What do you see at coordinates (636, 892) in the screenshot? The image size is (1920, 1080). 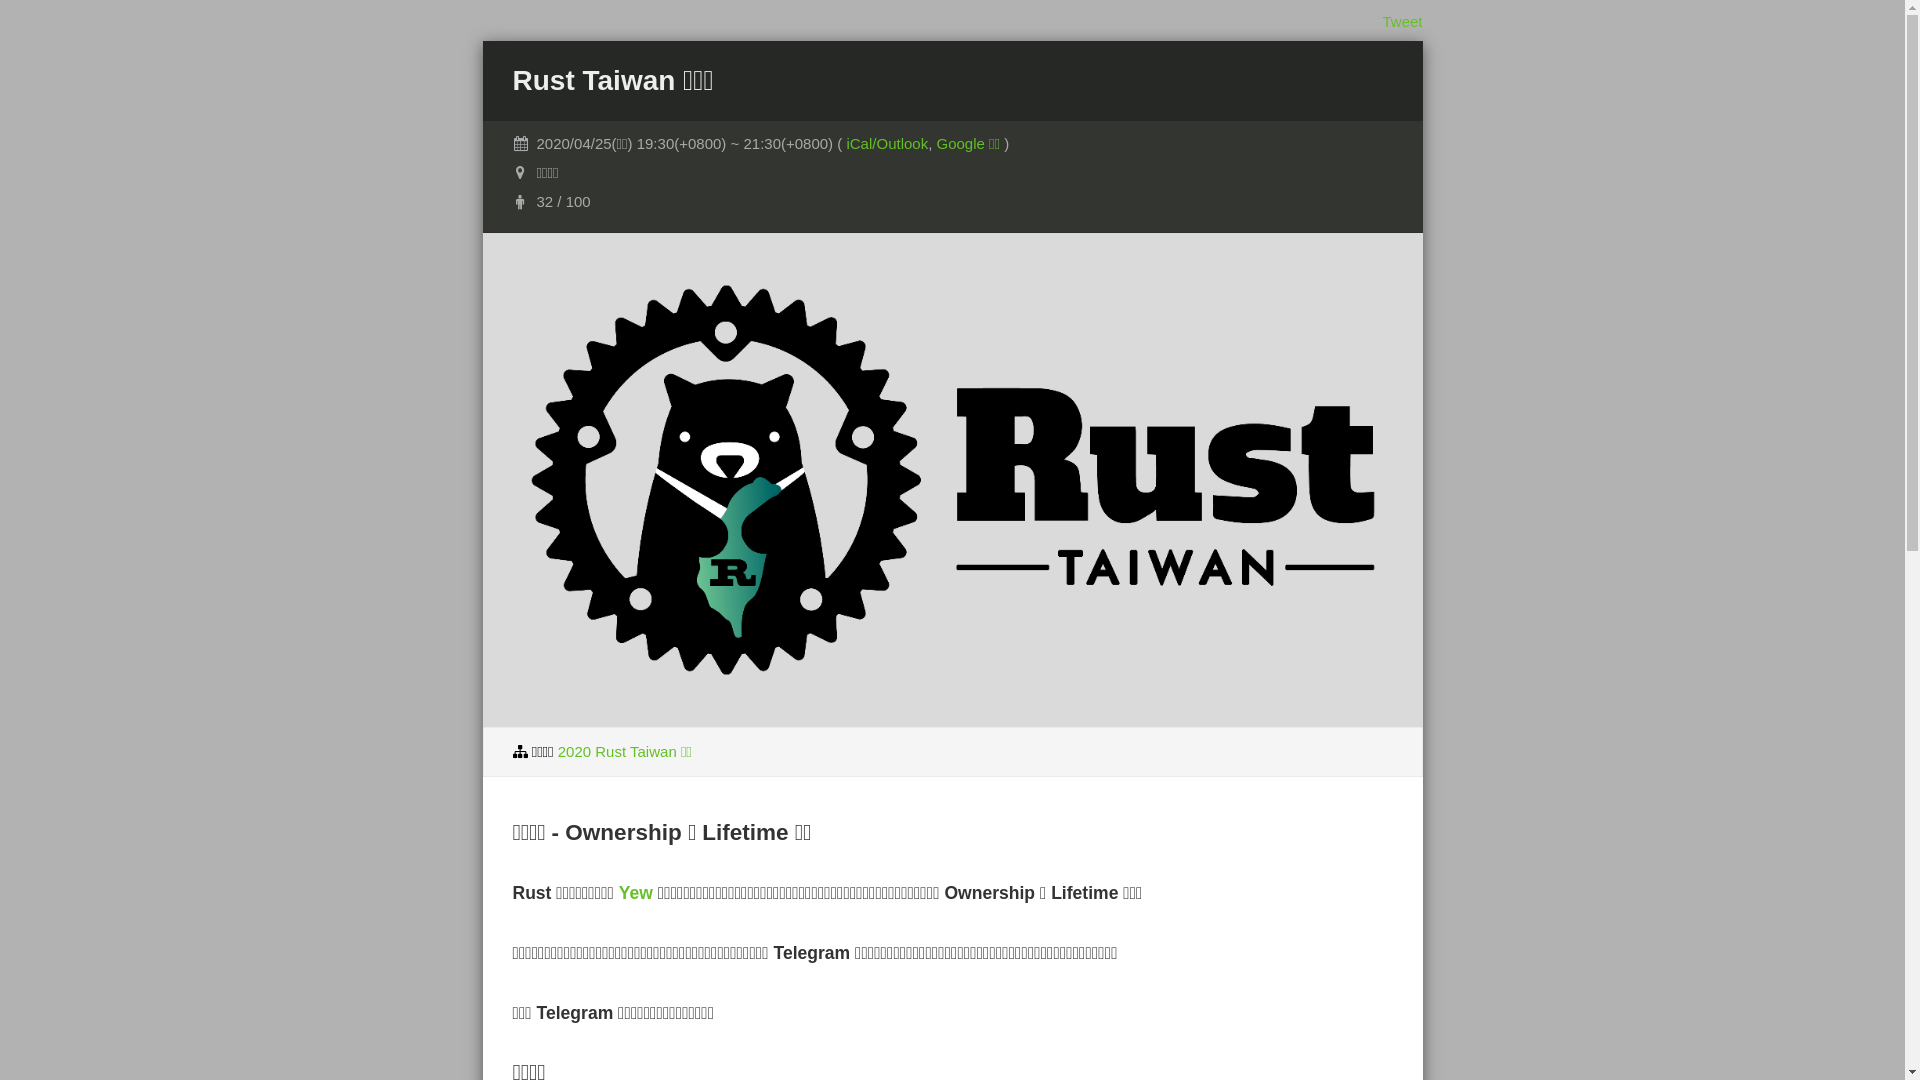 I see `Yew` at bounding box center [636, 892].